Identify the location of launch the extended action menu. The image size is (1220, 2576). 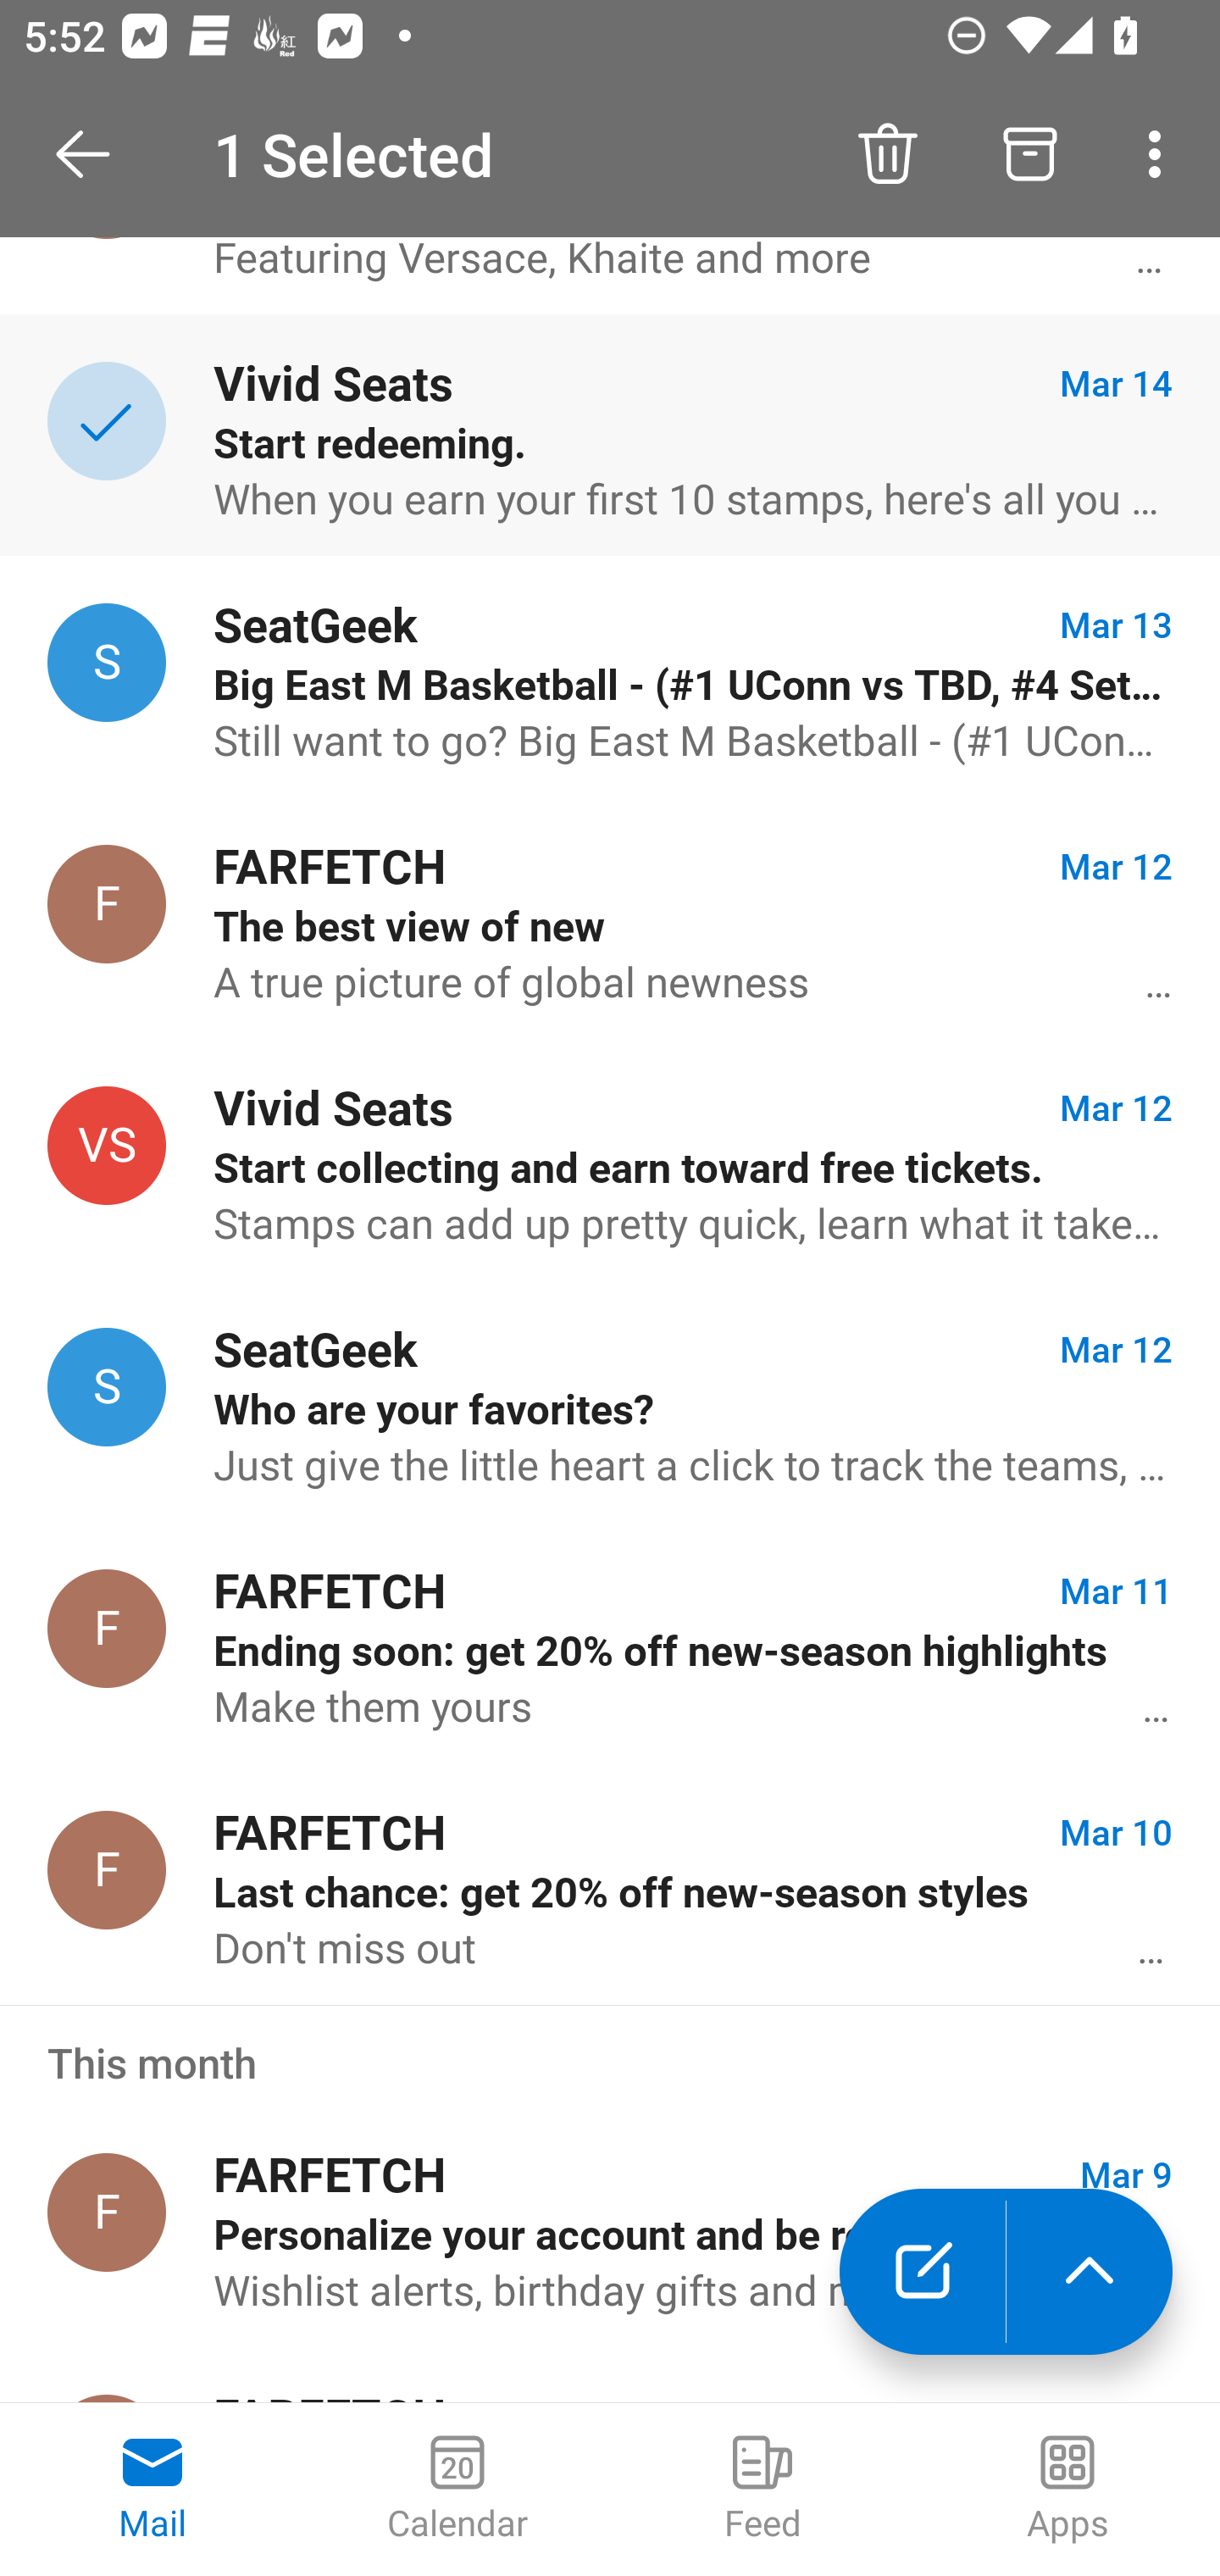
(1090, 2272).